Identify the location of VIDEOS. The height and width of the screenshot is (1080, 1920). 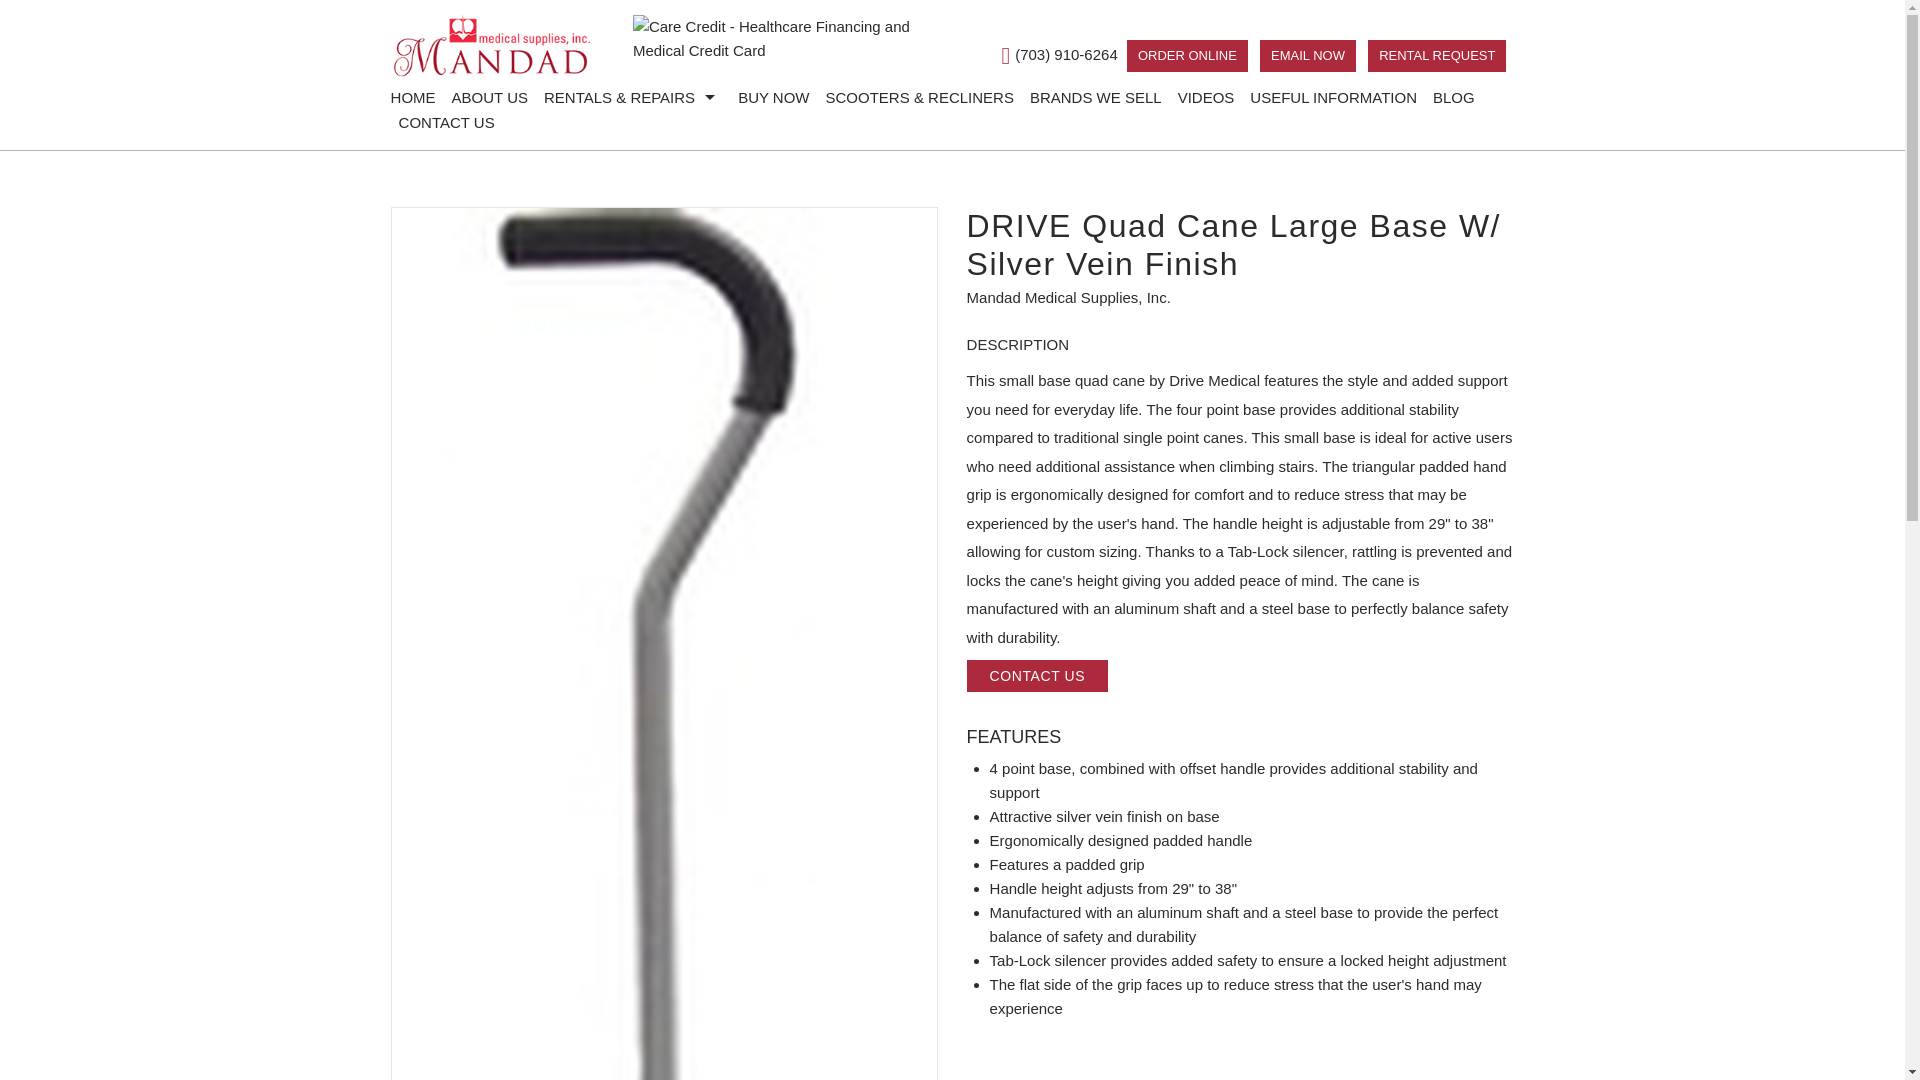
(1206, 98).